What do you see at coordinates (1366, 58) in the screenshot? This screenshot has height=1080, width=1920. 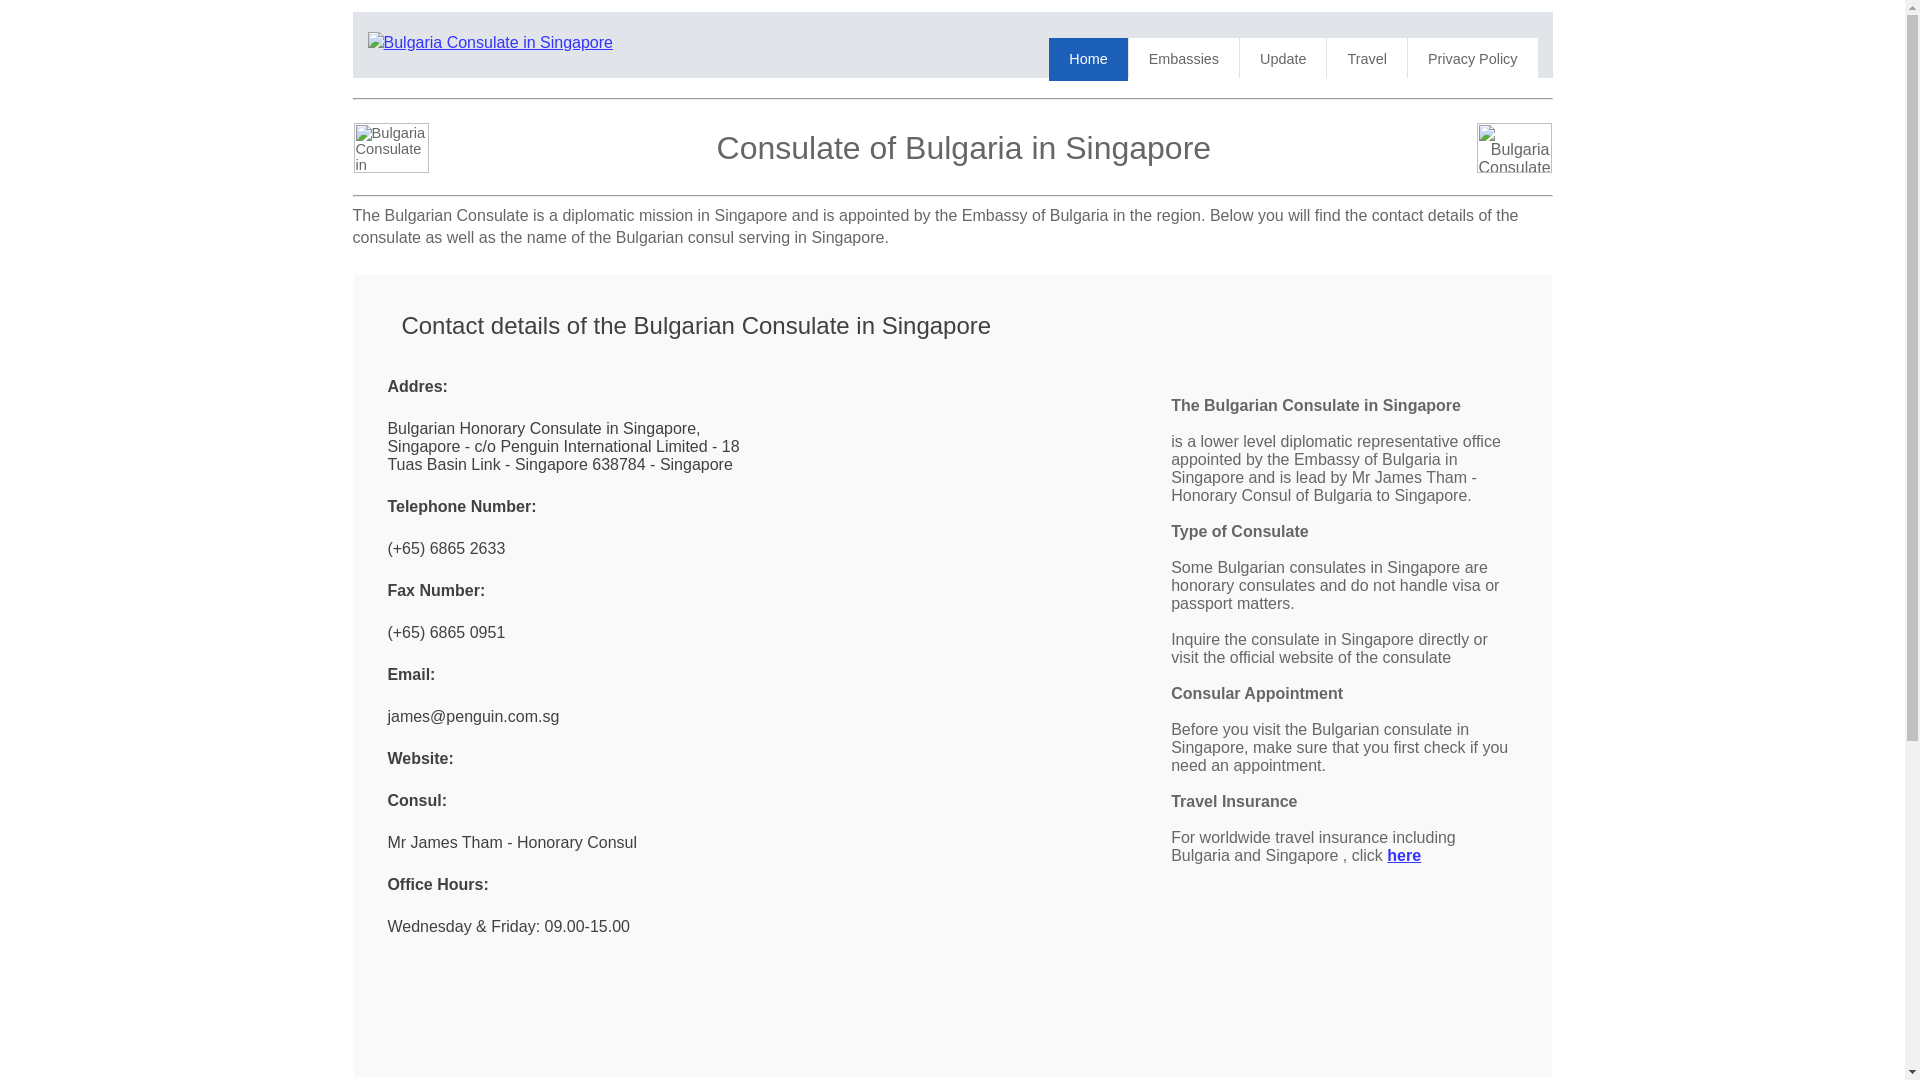 I see `Travel` at bounding box center [1366, 58].